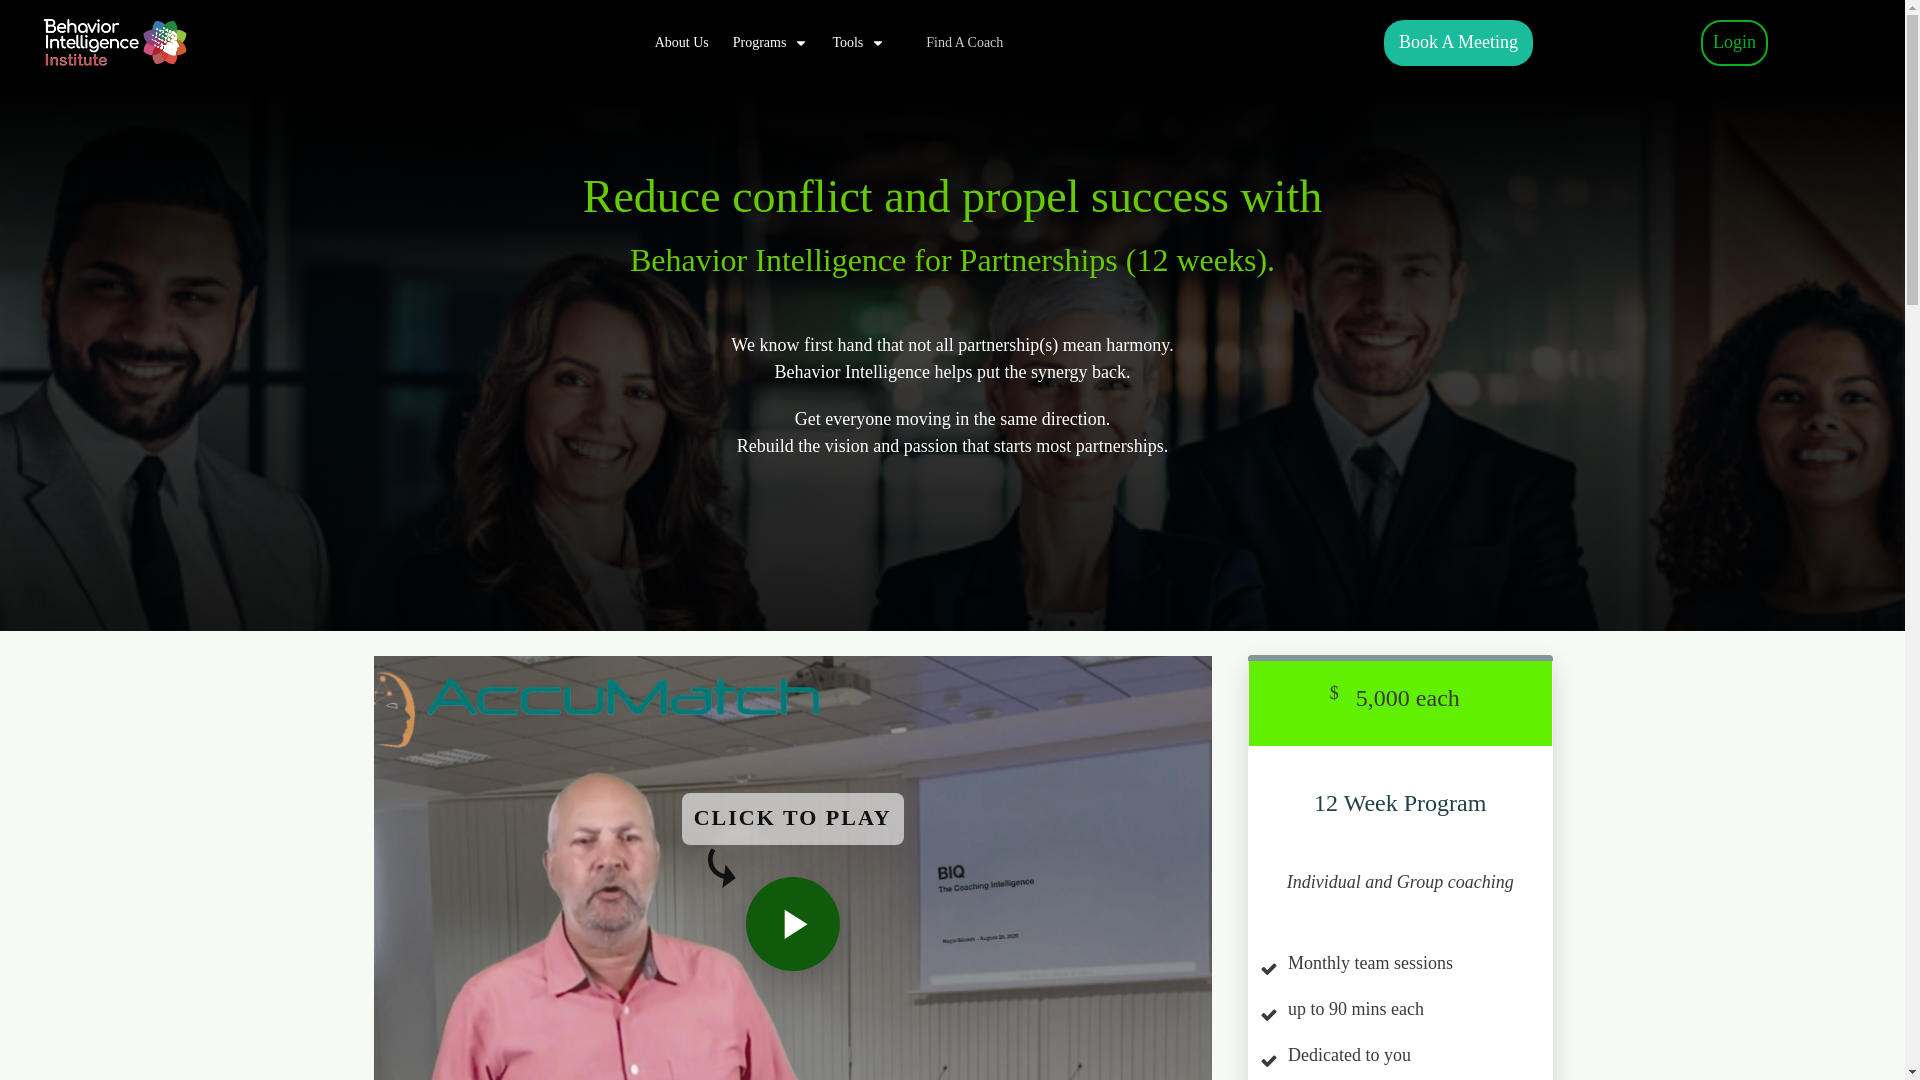 The width and height of the screenshot is (1920, 1080). Describe the element at coordinates (681, 43) in the screenshot. I see `About Us` at that location.